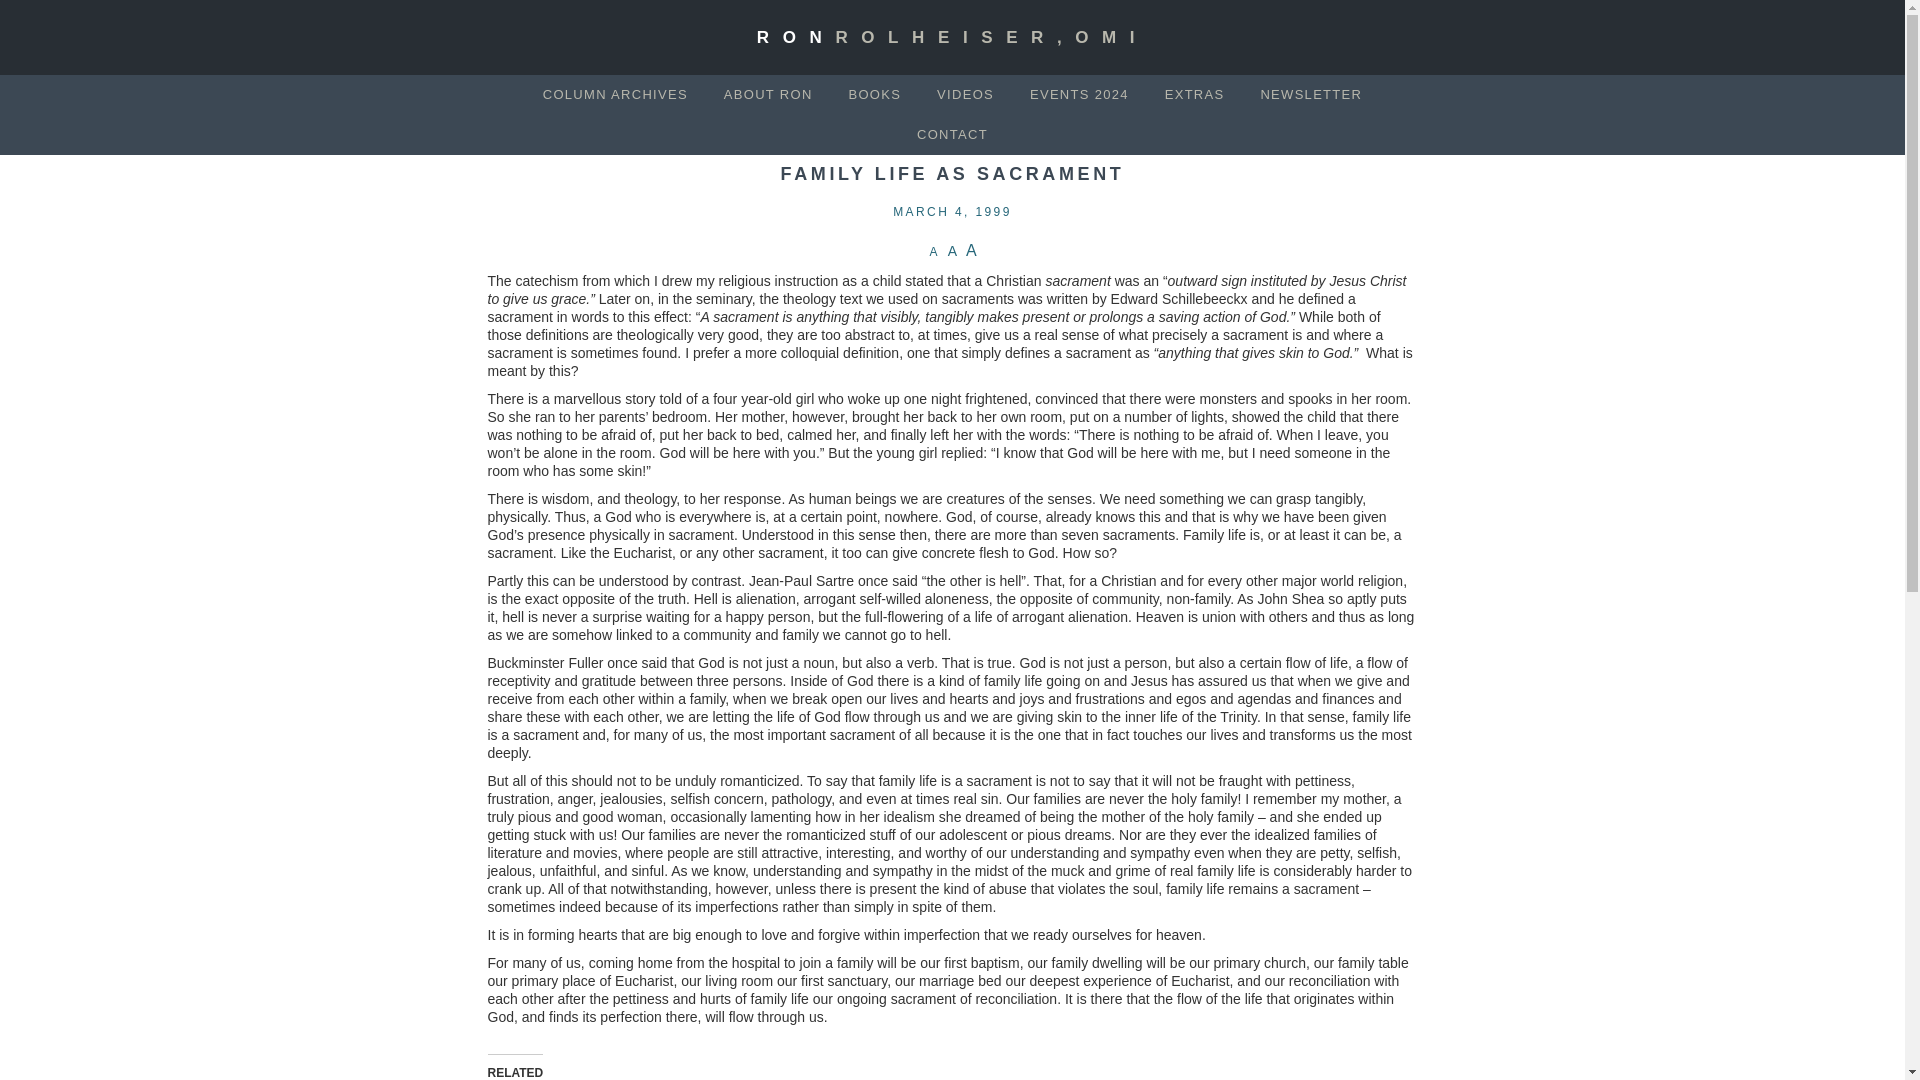  I want to click on RONROLHEISER,OMI, so click(952, 38).